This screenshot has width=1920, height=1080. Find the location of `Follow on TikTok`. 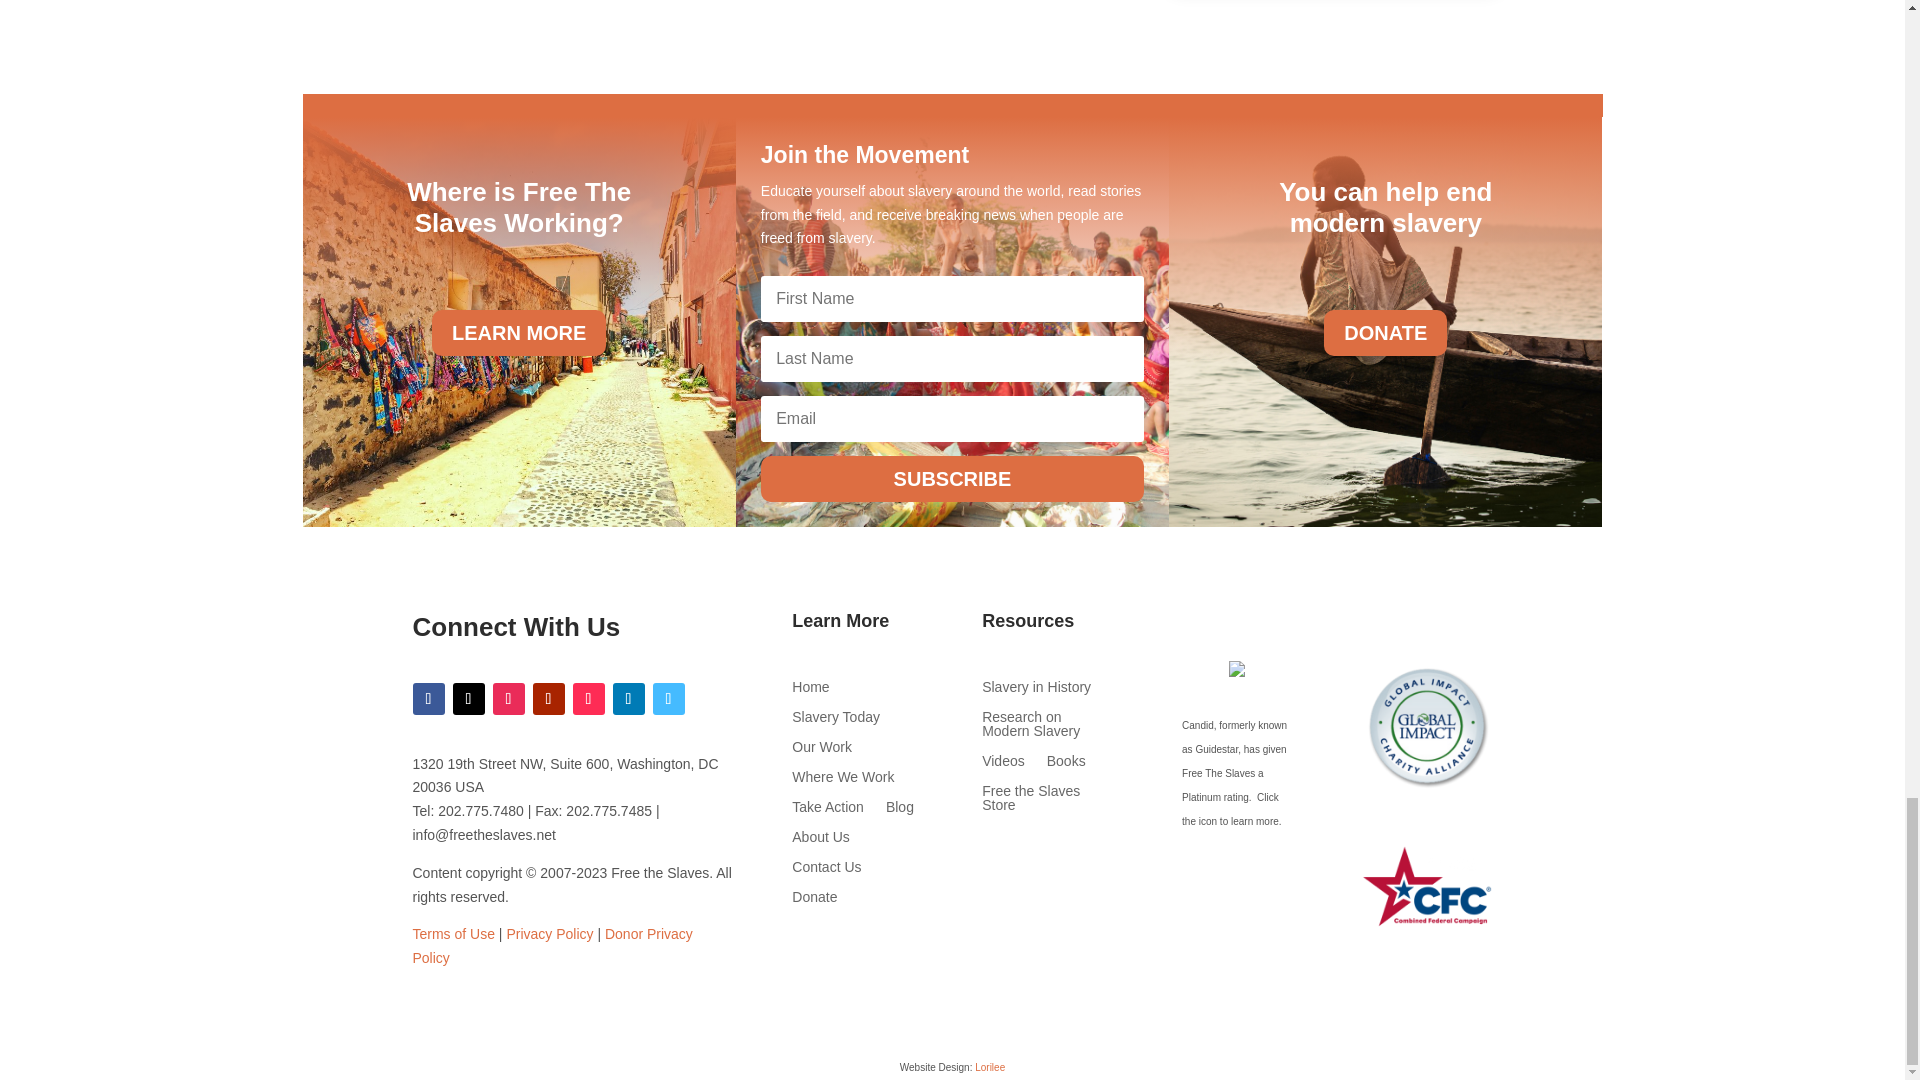

Follow on TikTok is located at coordinates (588, 698).